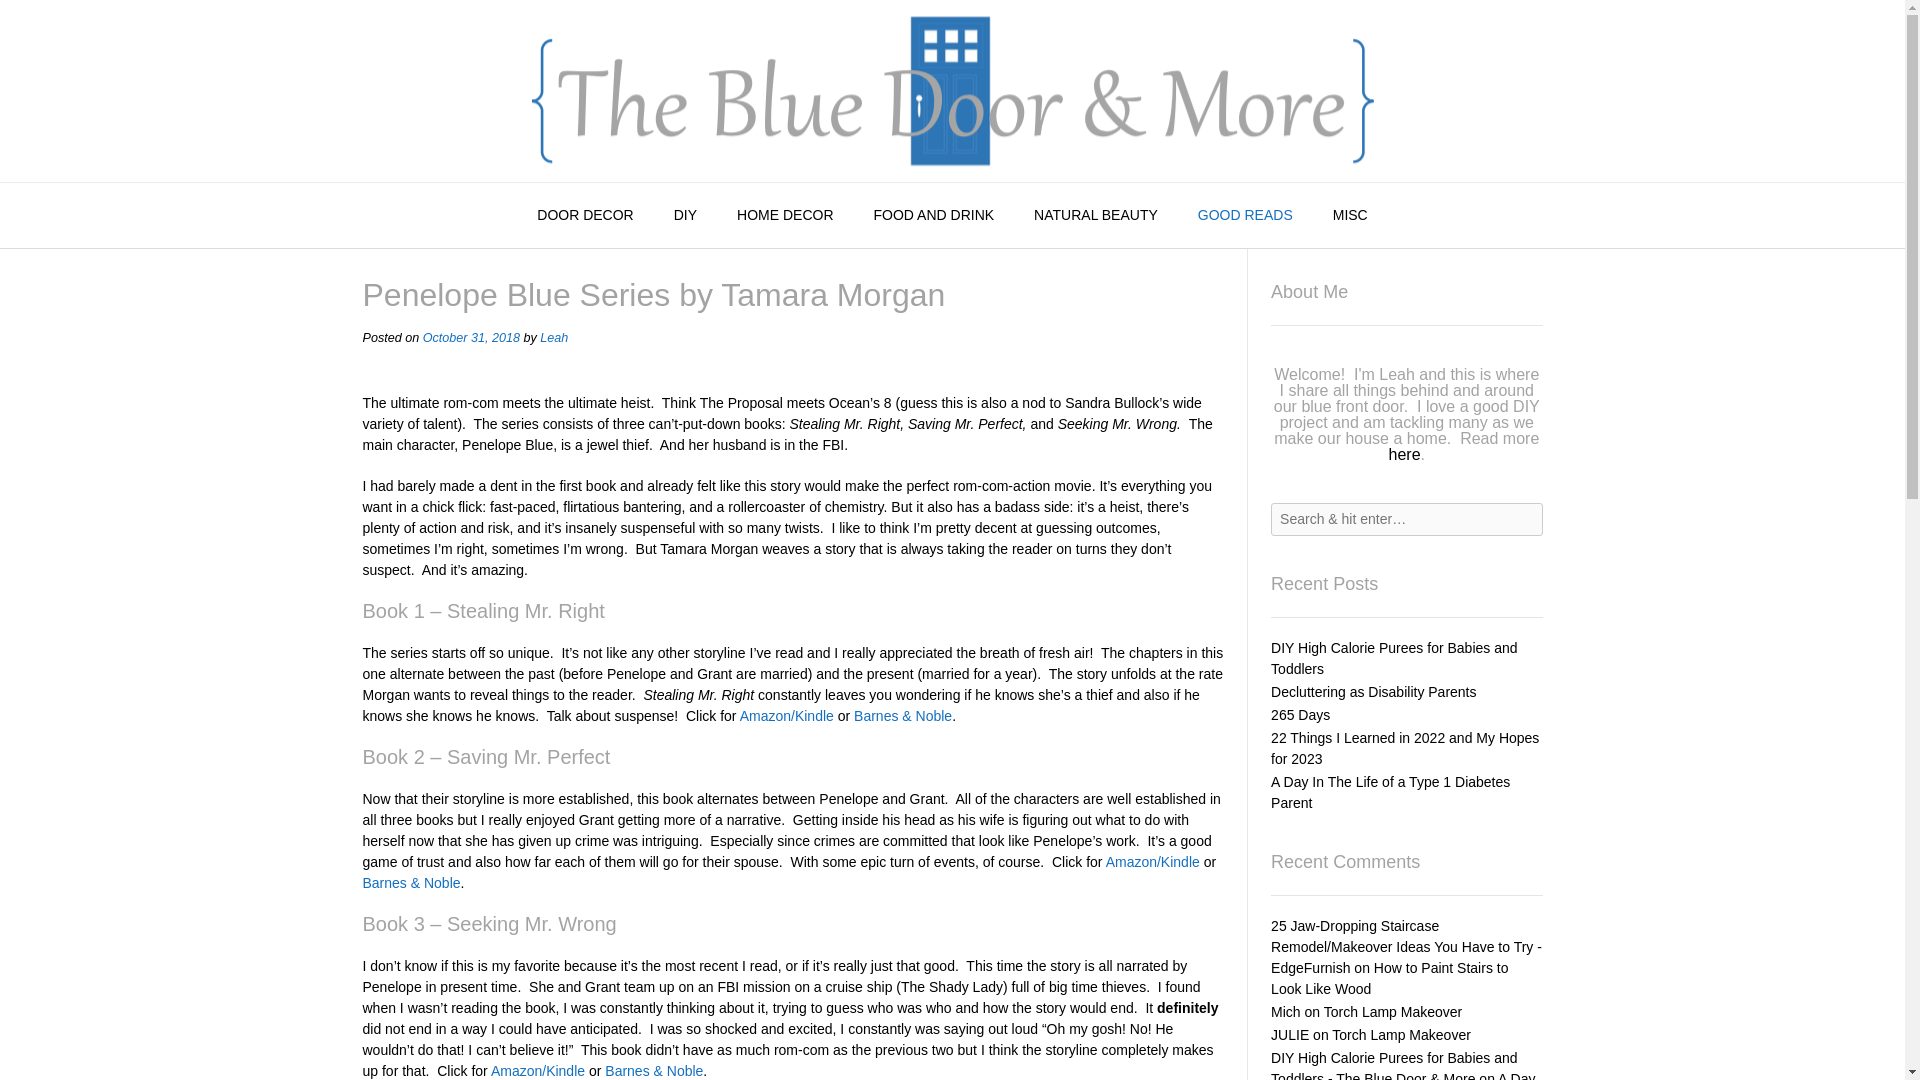 This screenshot has height=1080, width=1920. Describe the element at coordinates (584, 216) in the screenshot. I see `DOOR DECOR` at that location.